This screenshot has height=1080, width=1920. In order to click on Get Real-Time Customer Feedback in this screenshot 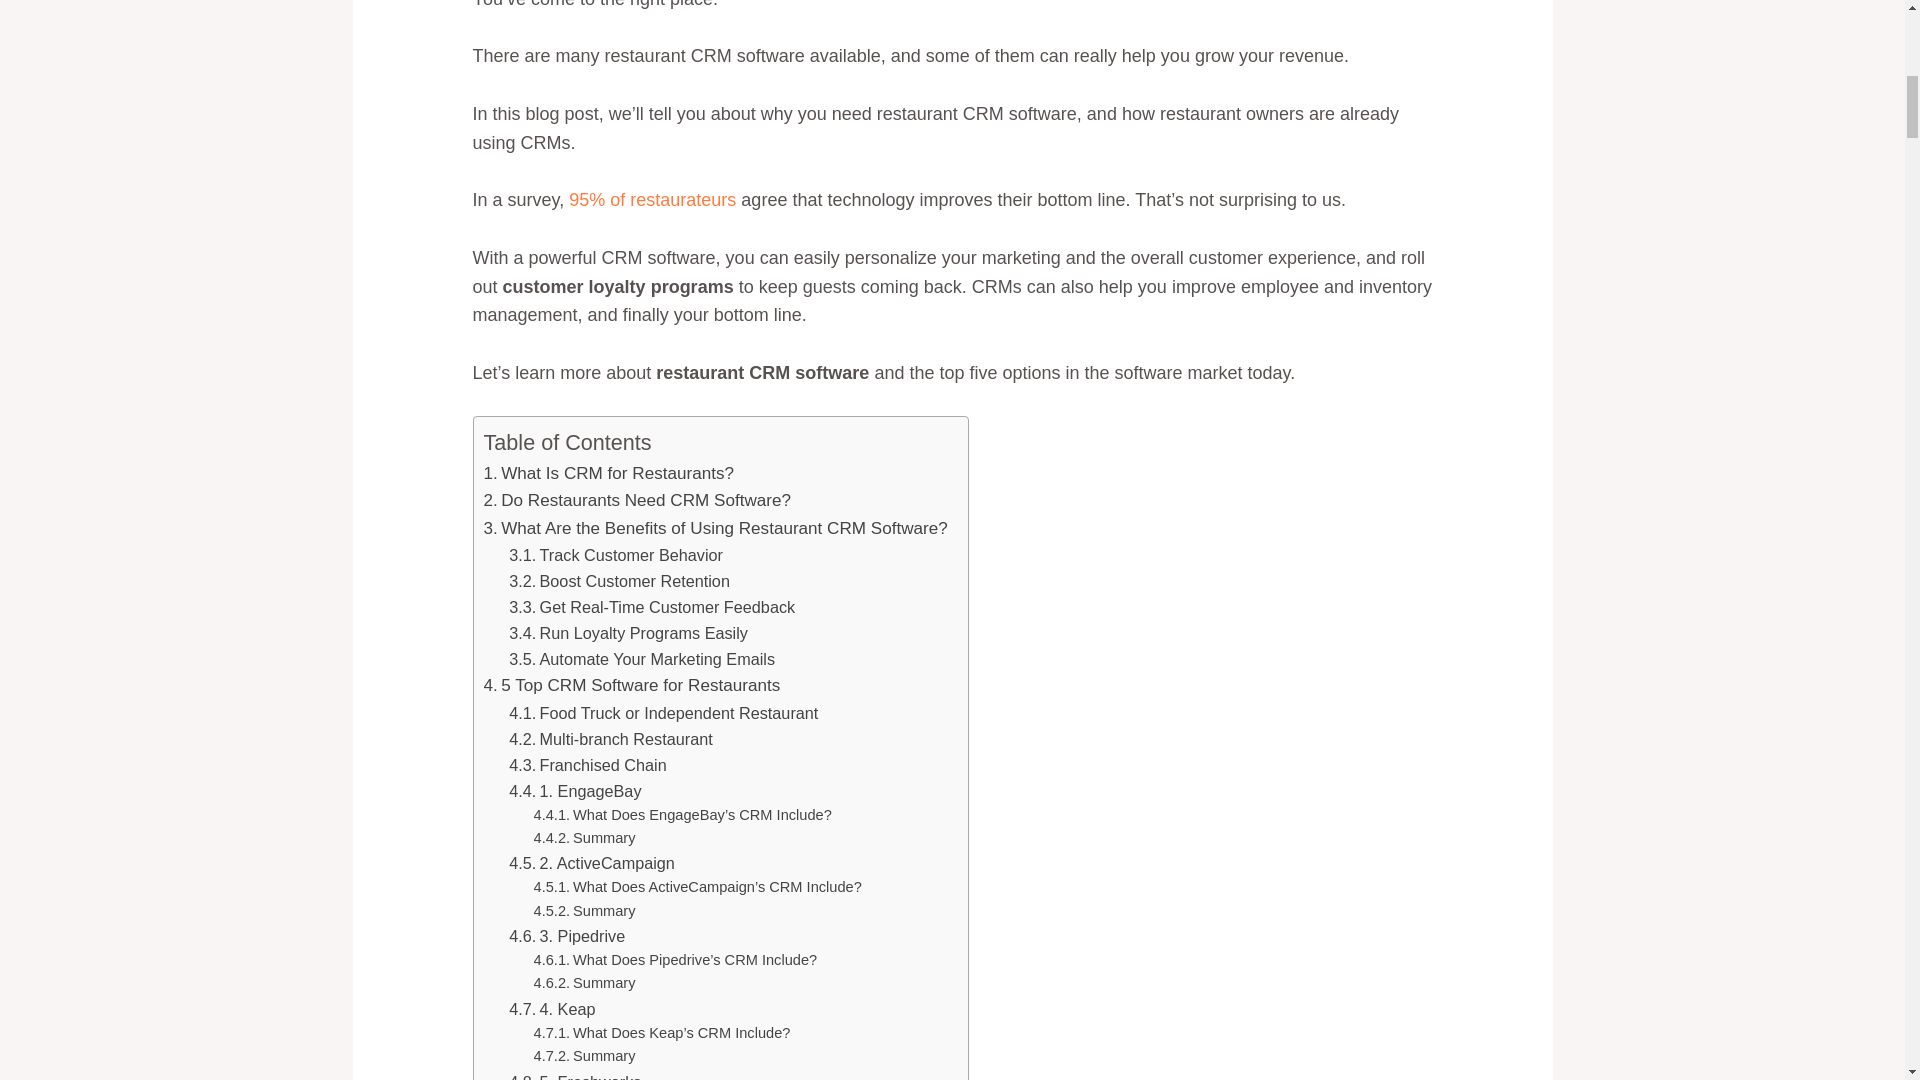, I will do `click(651, 606)`.